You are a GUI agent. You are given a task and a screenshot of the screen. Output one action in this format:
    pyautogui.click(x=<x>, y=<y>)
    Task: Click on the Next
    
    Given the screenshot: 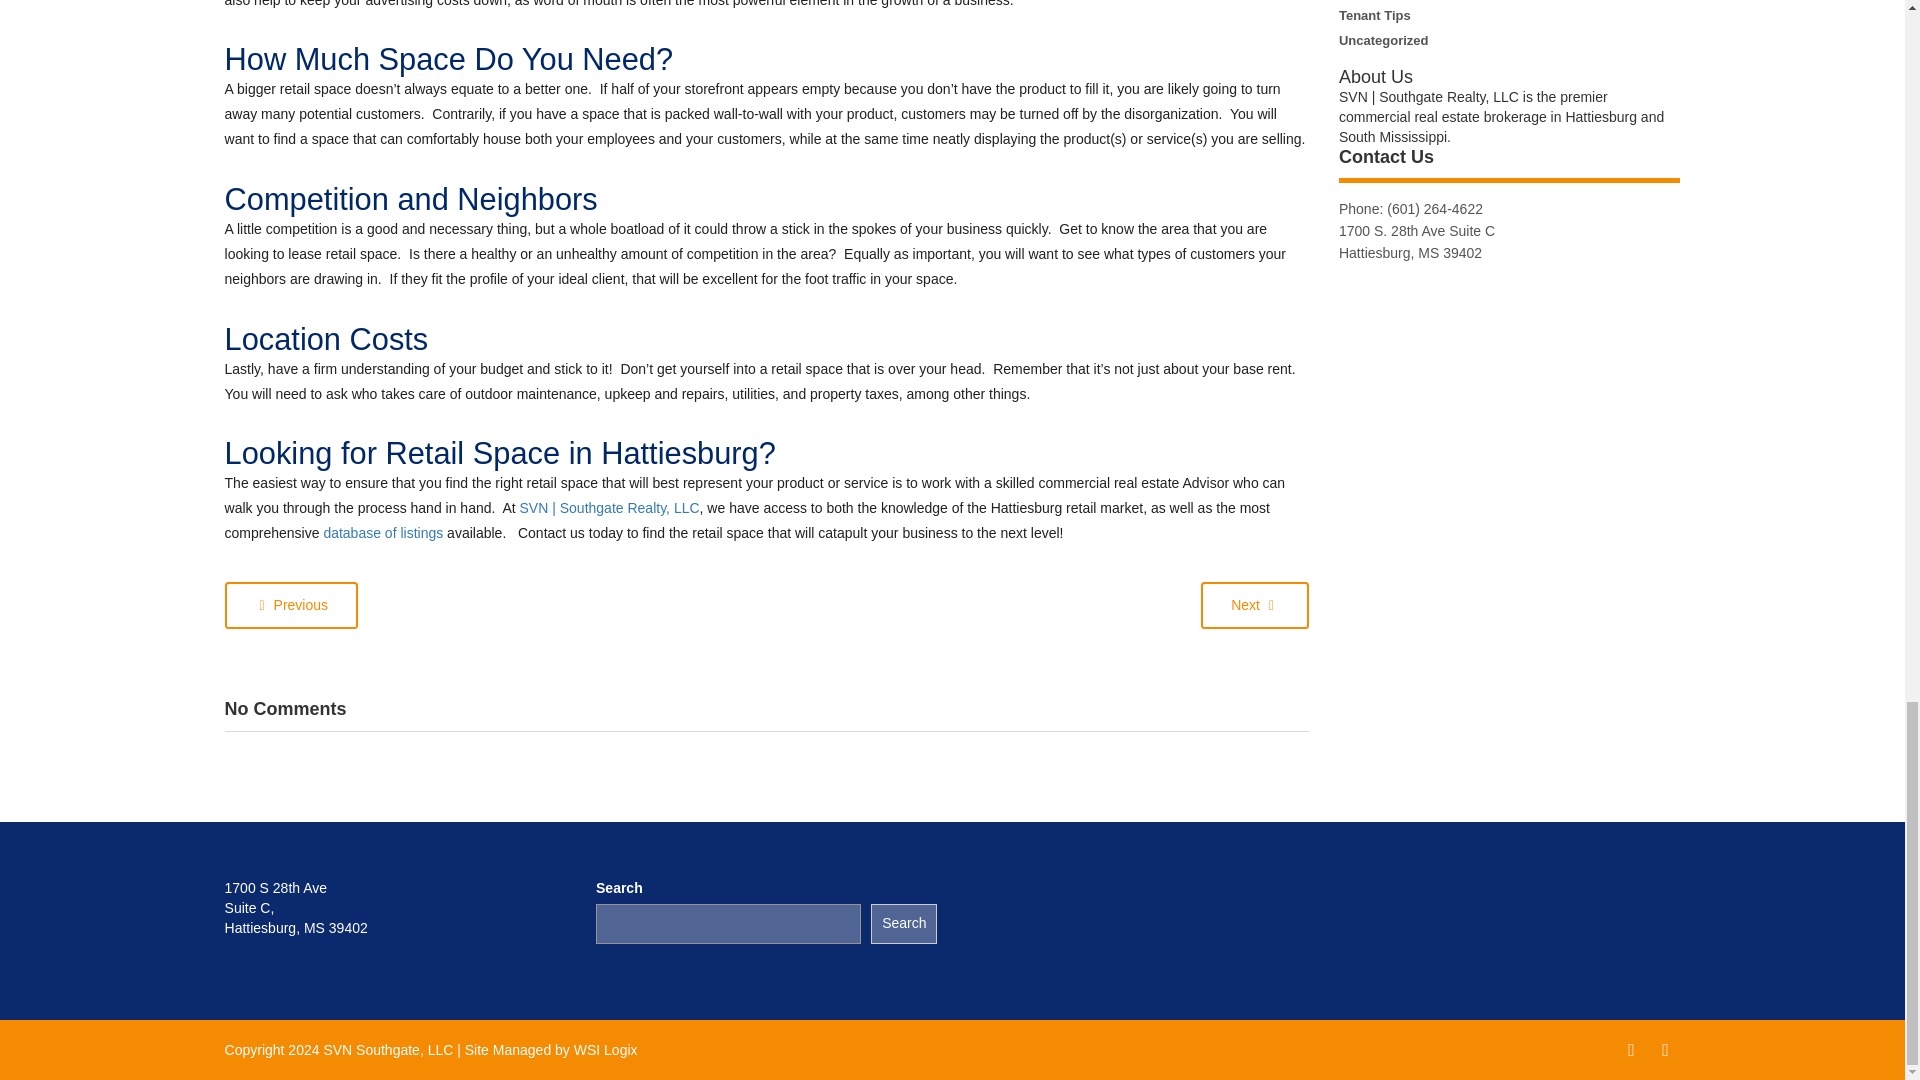 What is the action you would take?
    pyautogui.click(x=1255, y=605)
    